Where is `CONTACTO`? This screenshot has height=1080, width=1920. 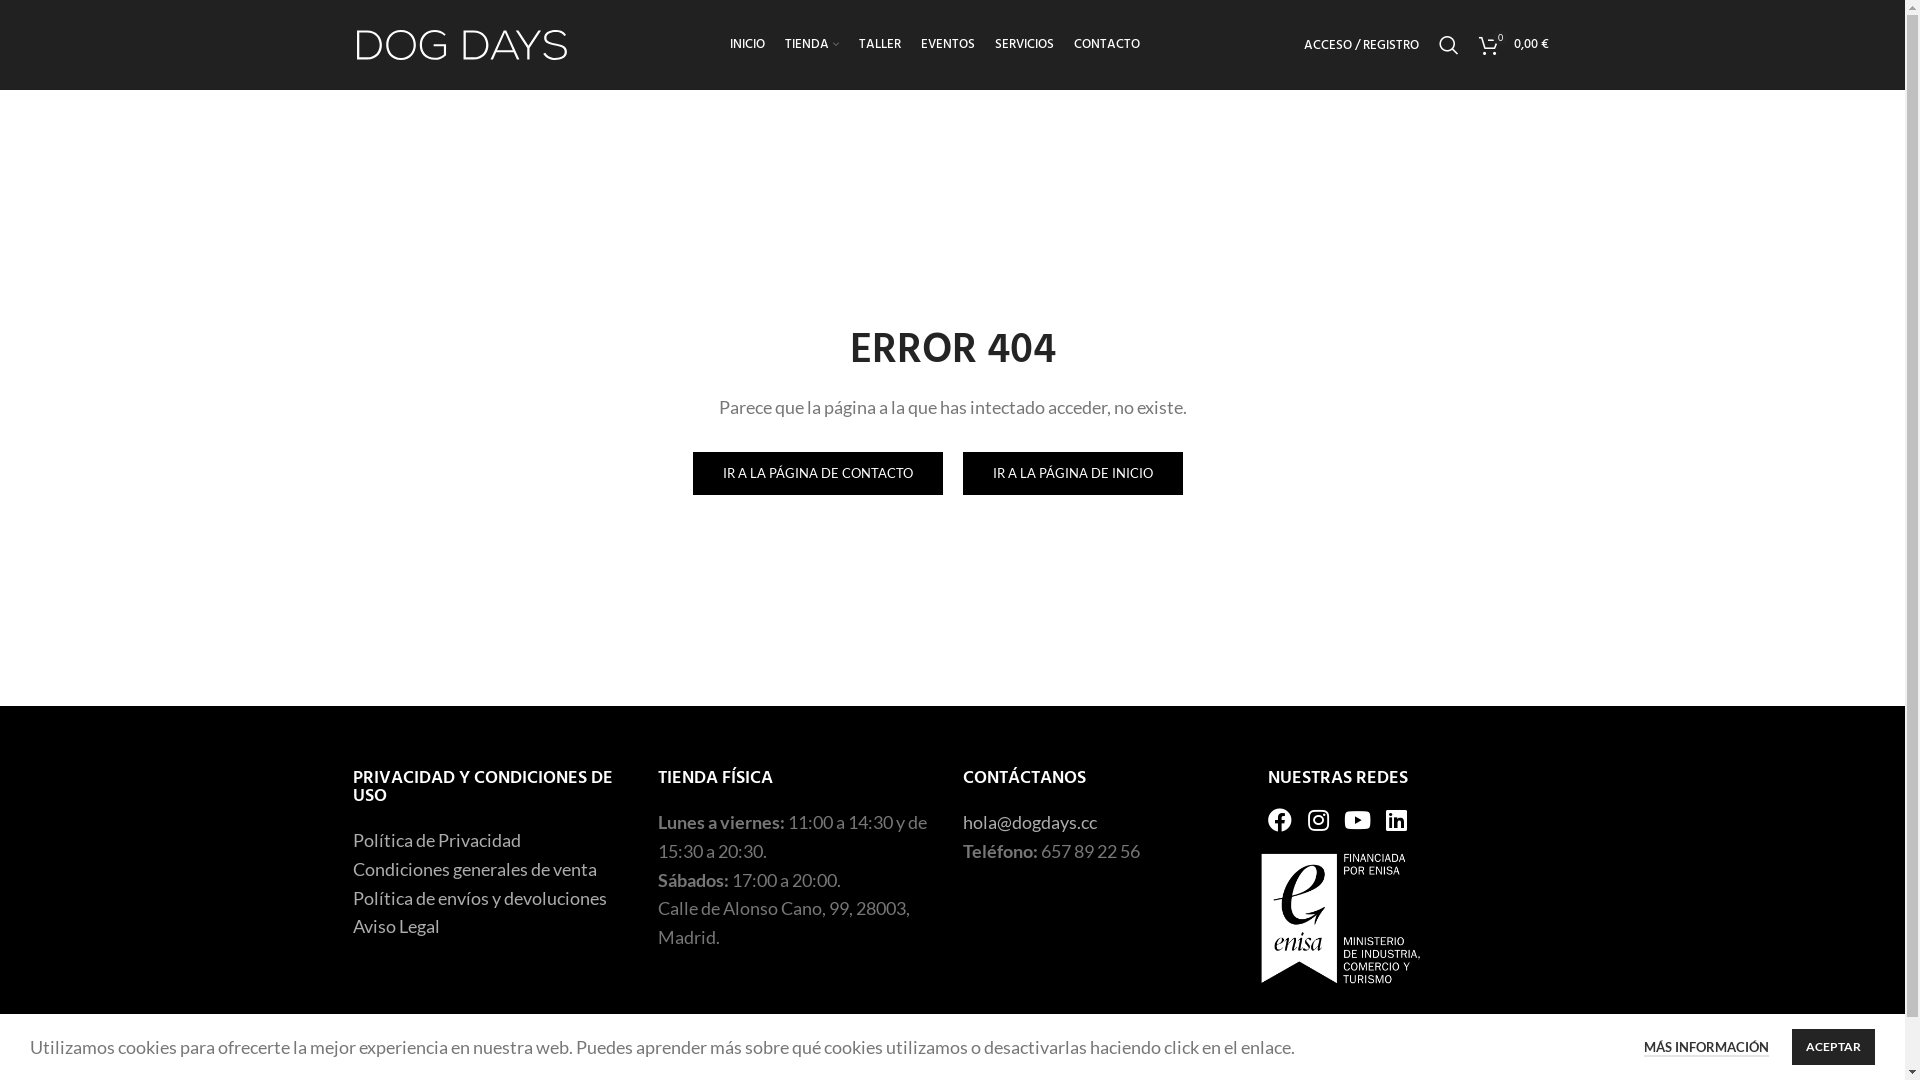 CONTACTO is located at coordinates (1107, 45).